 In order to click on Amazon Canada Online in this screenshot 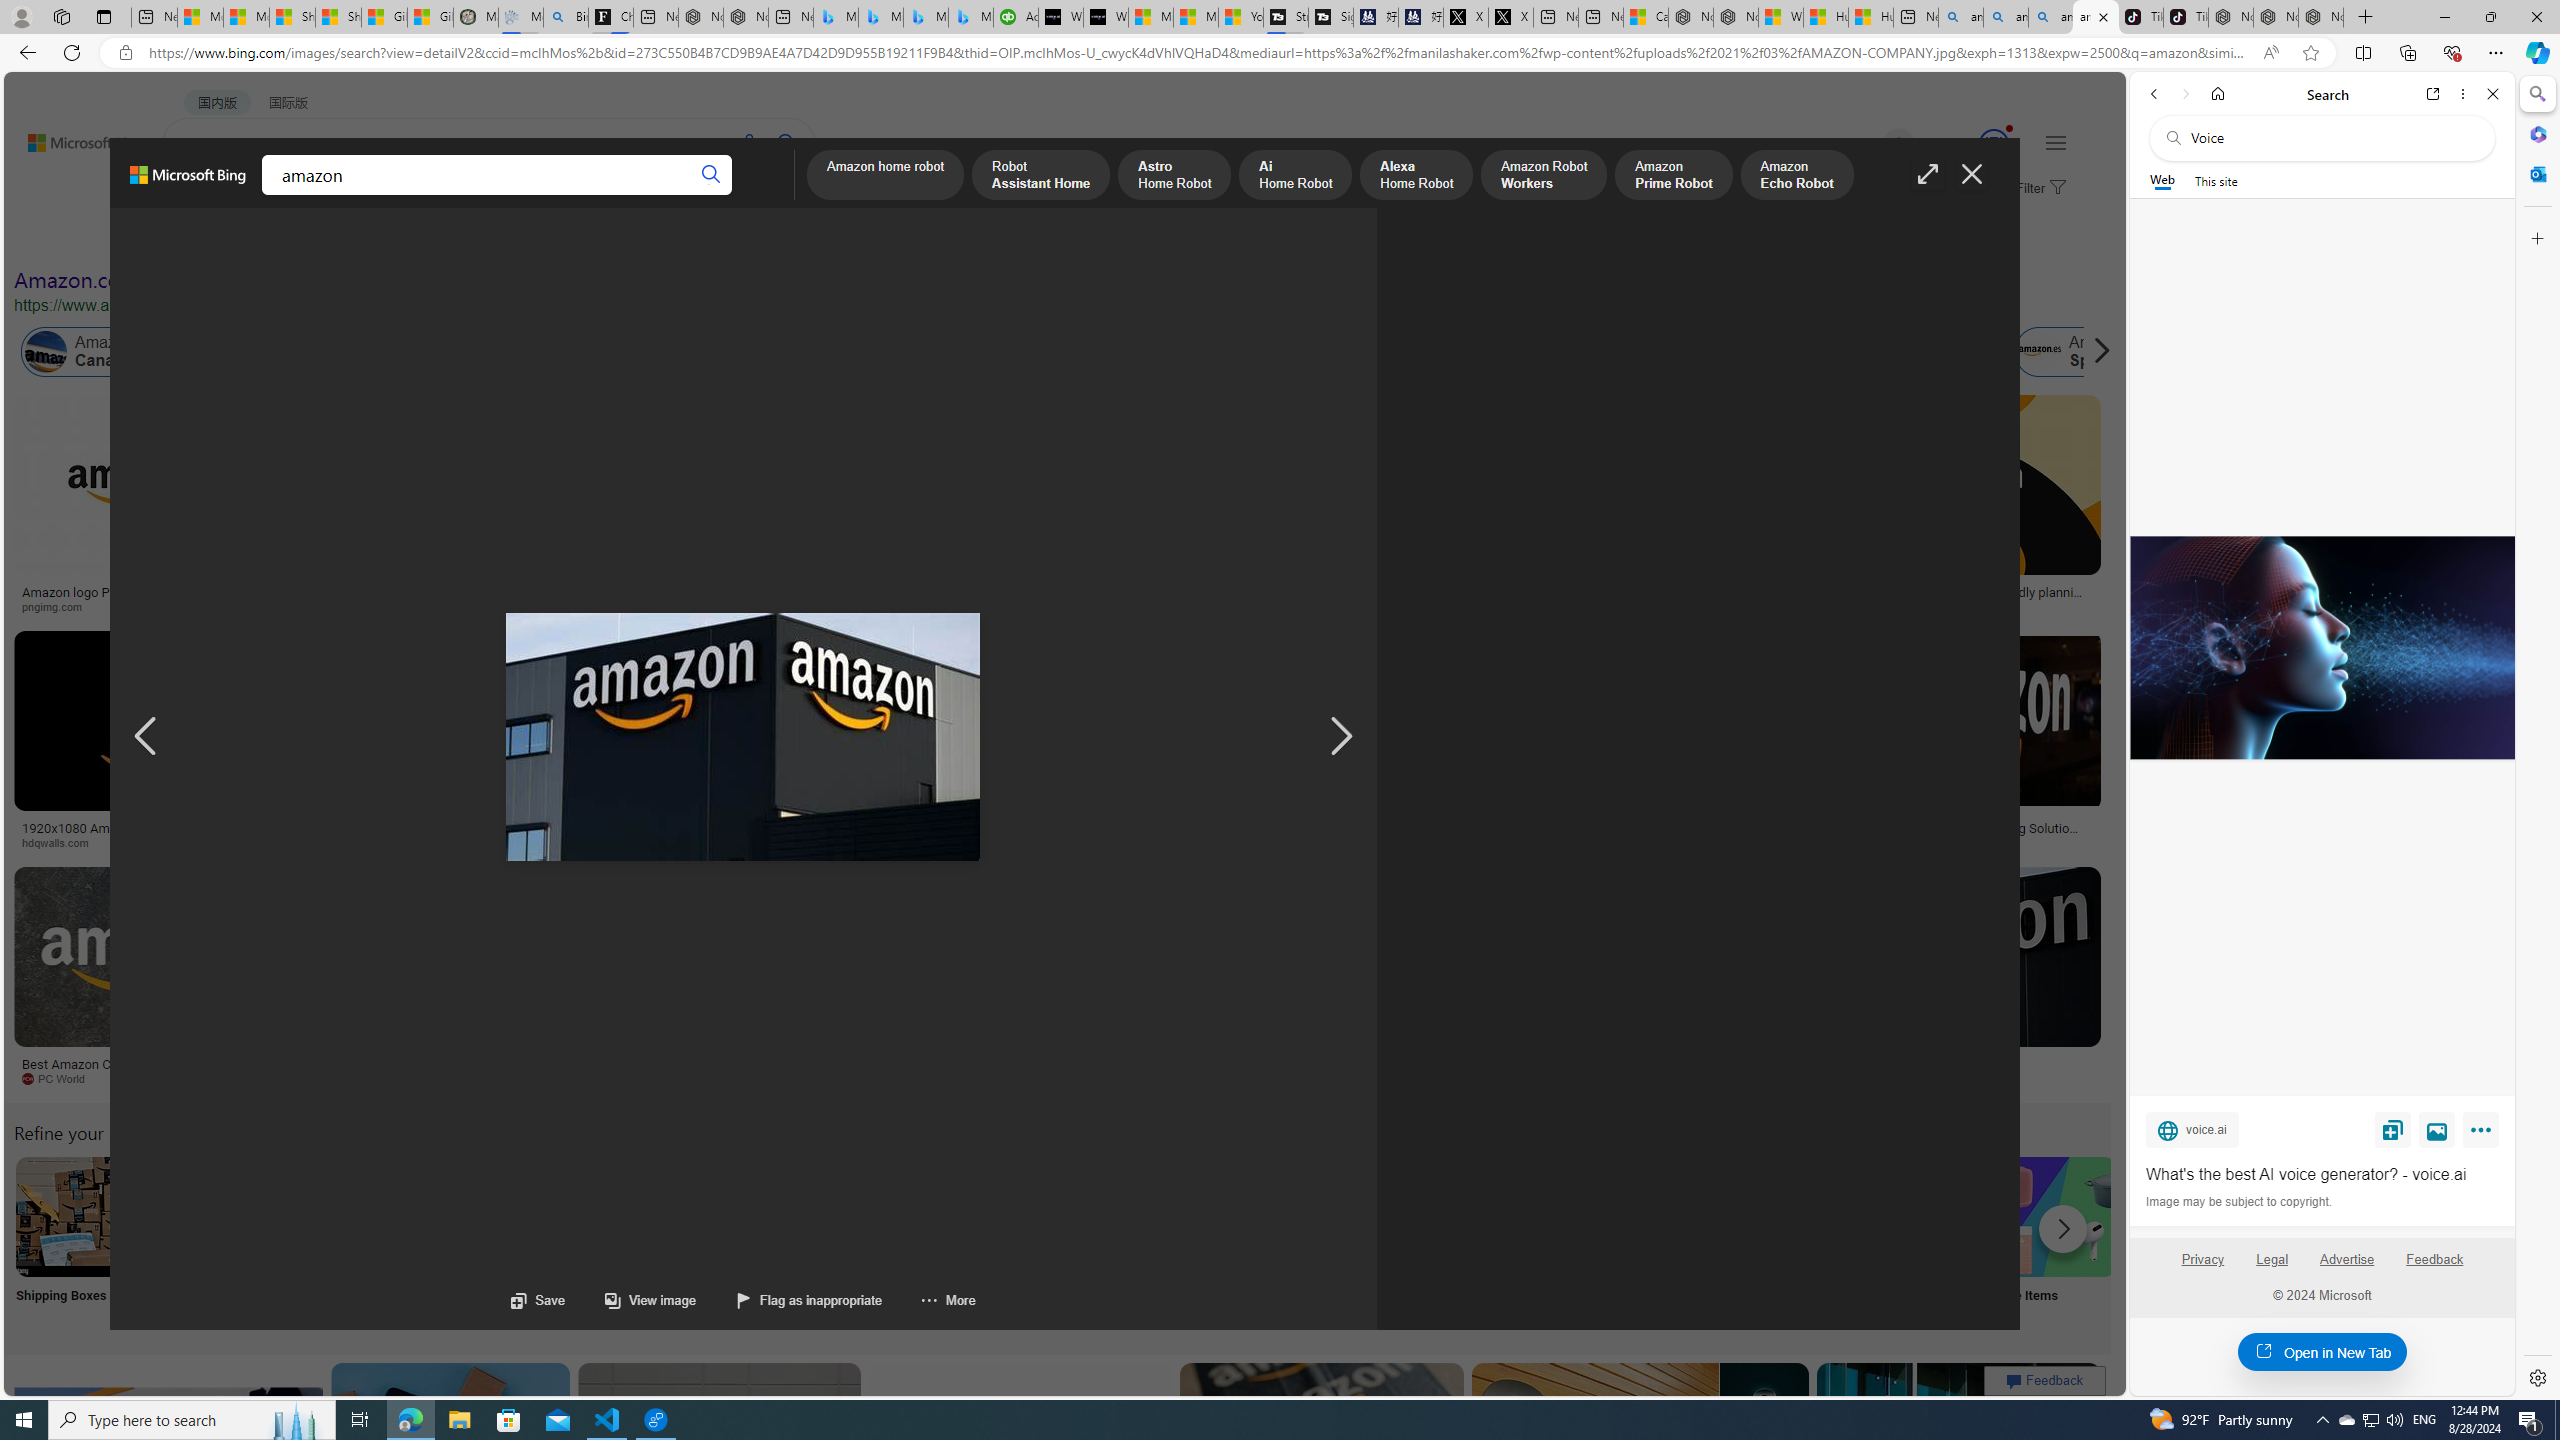, I will do `click(46, 352)`.